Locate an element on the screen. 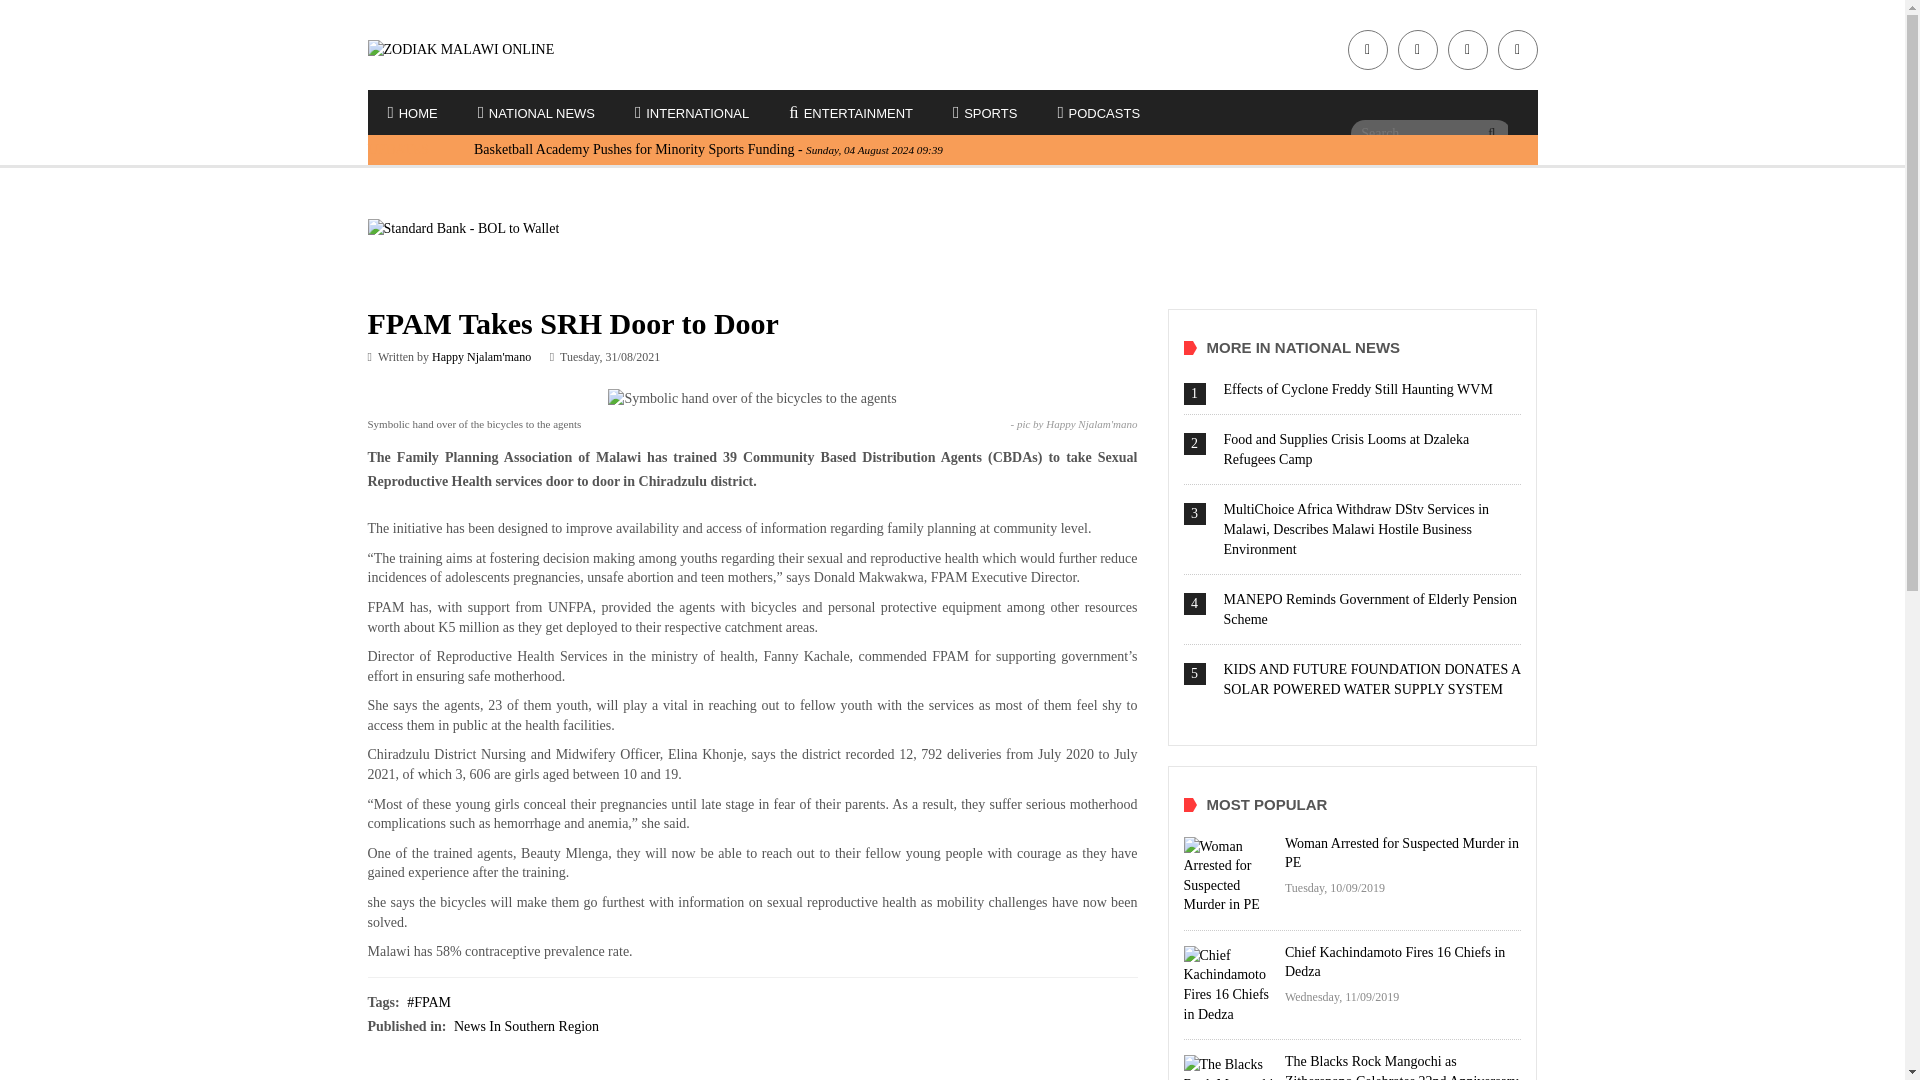 This screenshot has height=1080, width=1920. INTERNATIONAL is located at coordinates (692, 114).